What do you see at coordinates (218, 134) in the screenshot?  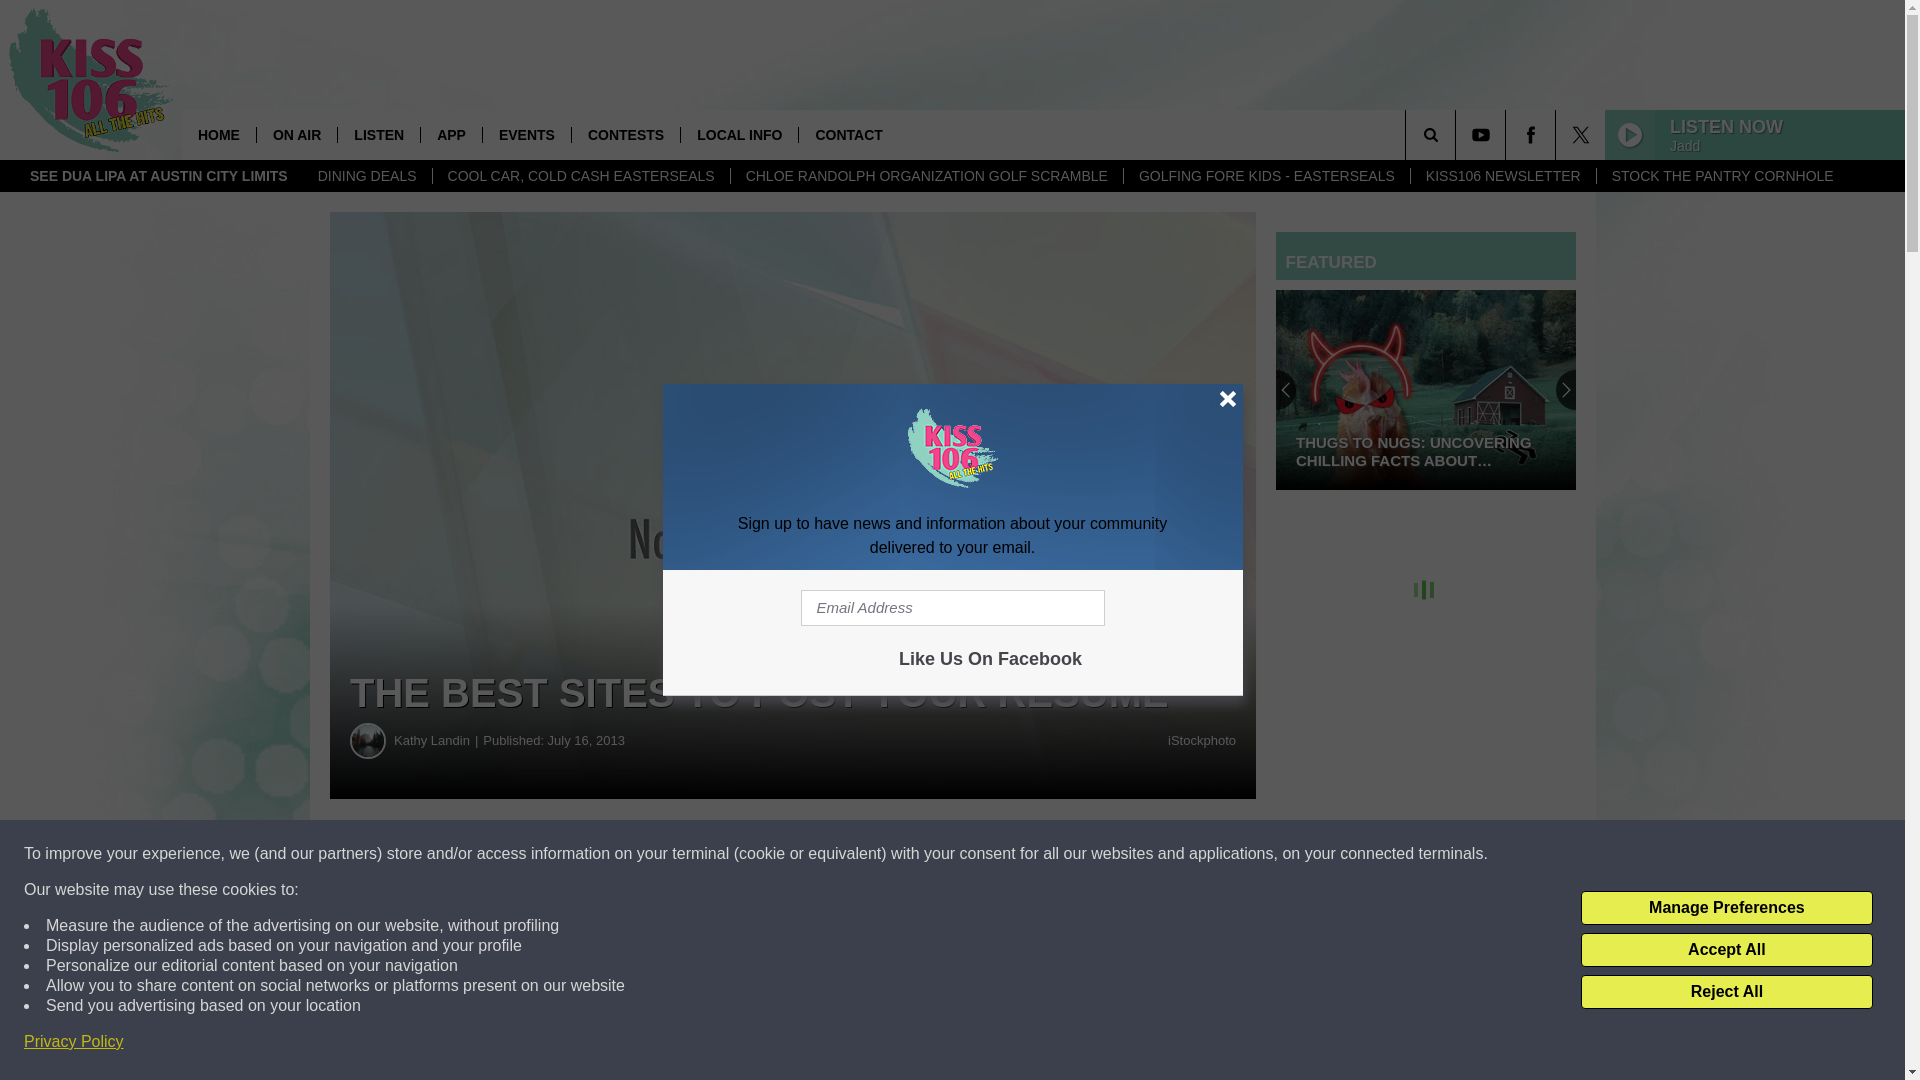 I see `HOME` at bounding box center [218, 134].